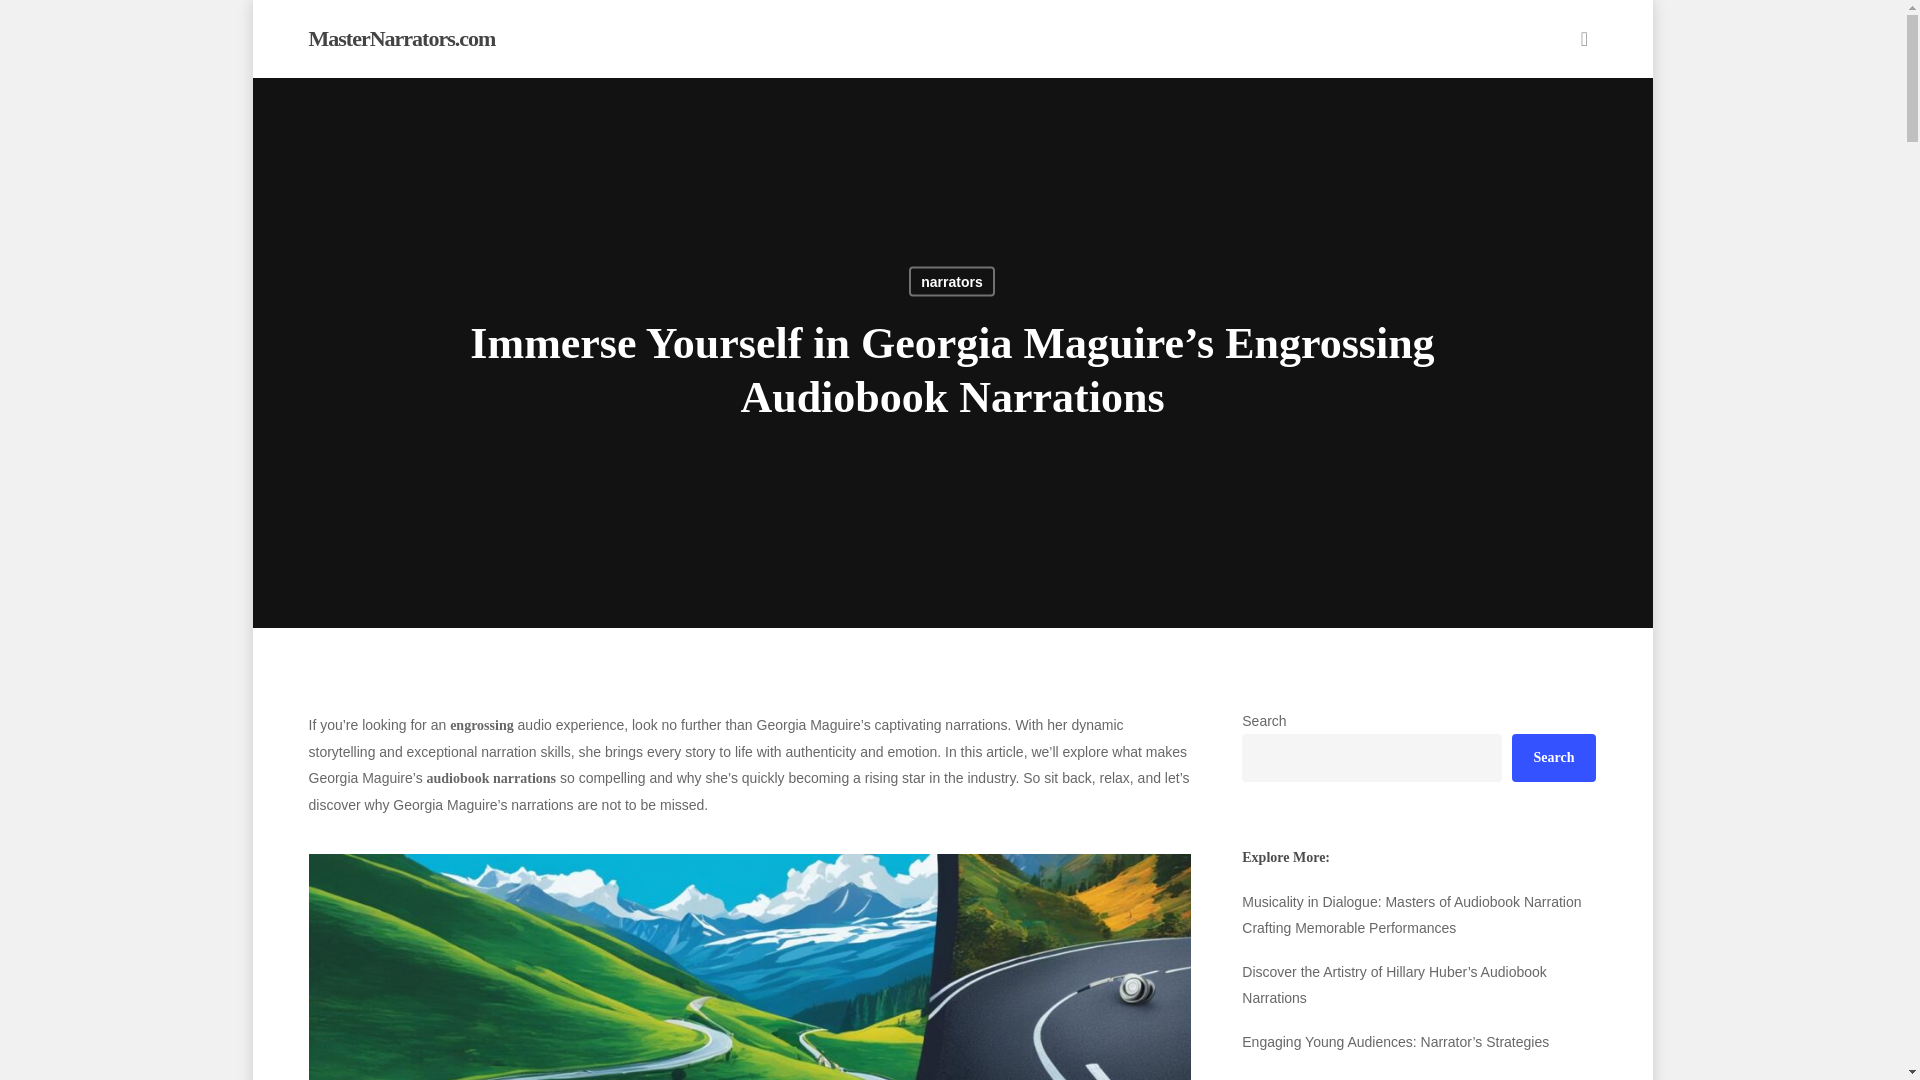 The width and height of the screenshot is (1920, 1080). What do you see at coordinates (1584, 38) in the screenshot?
I see `search` at bounding box center [1584, 38].